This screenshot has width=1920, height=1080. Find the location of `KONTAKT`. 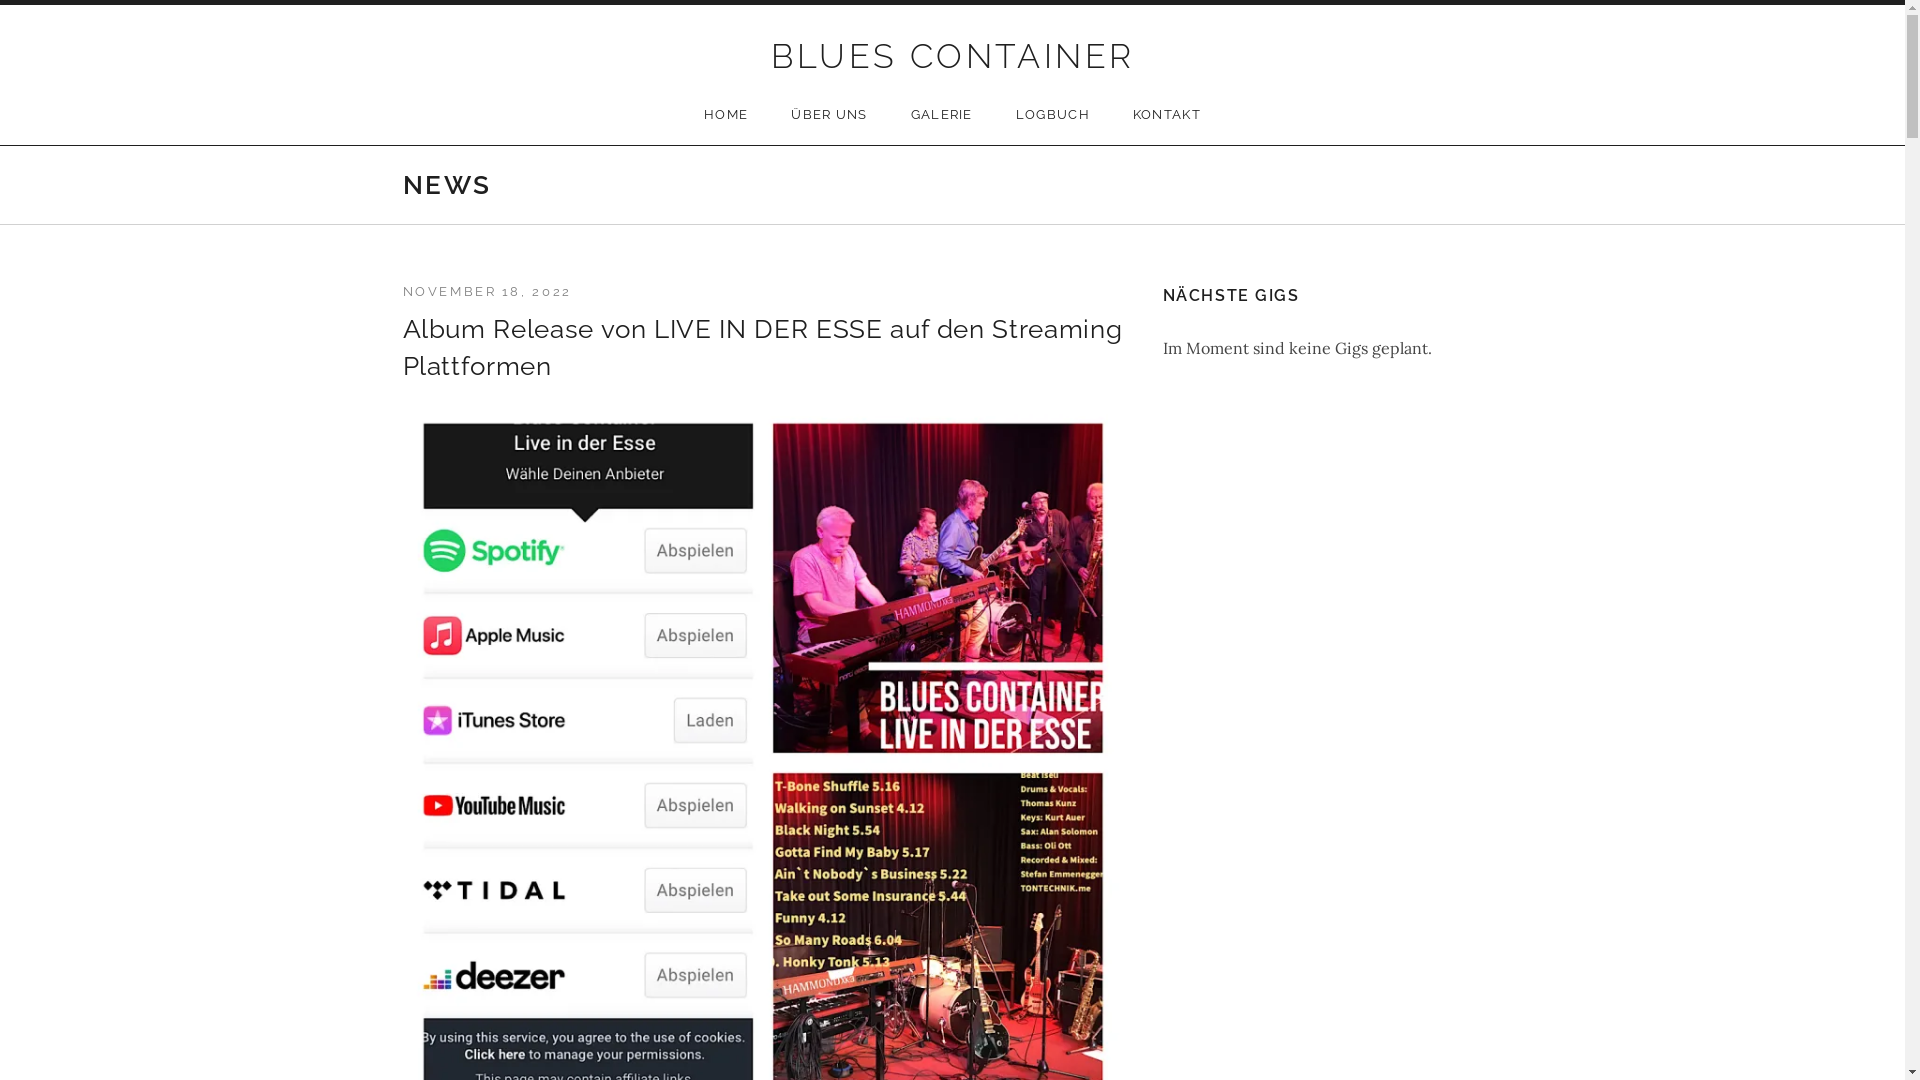

KONTAKT is located at coordinates (1167, 115).